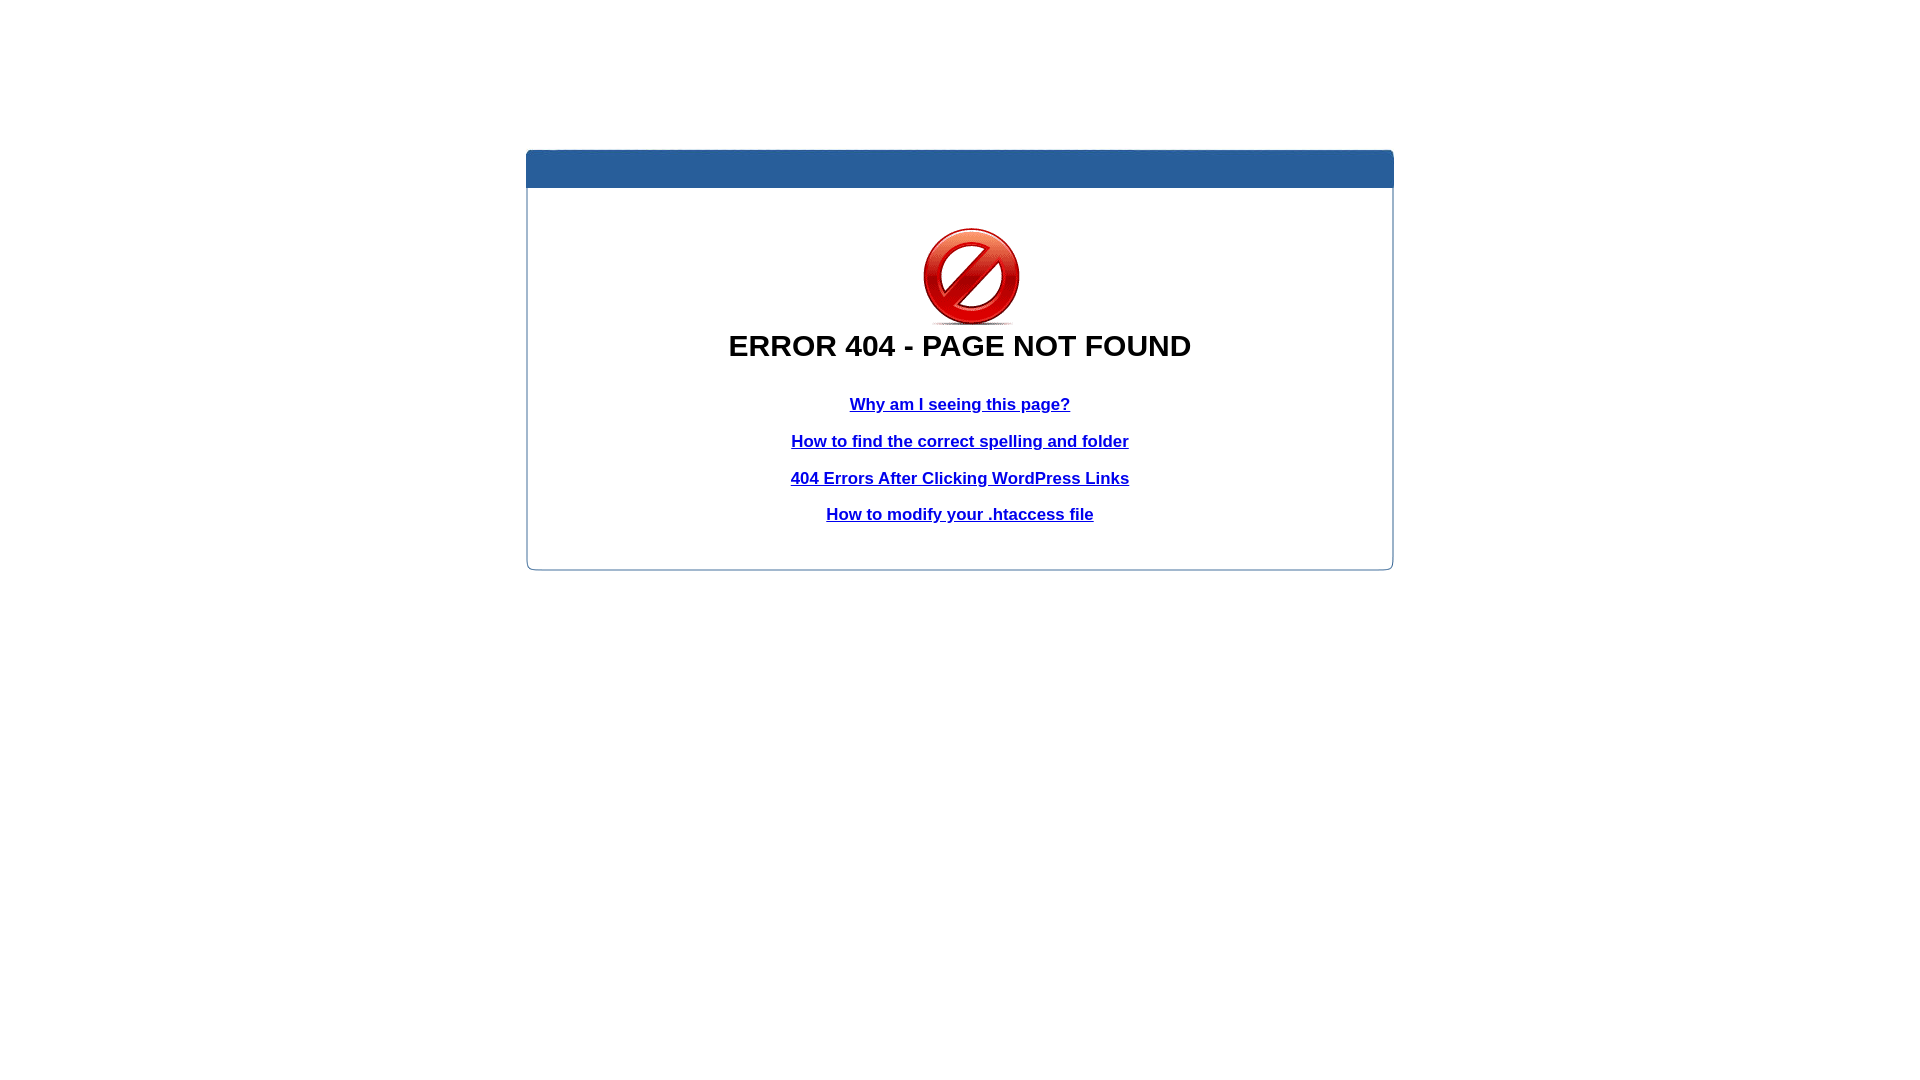 This screenshot has height=1080, width=1920. What do you see at coordinates (960, 514) in the screenshot?
I see `How to modify your .htaccess file` at bounding box center [960, 514].